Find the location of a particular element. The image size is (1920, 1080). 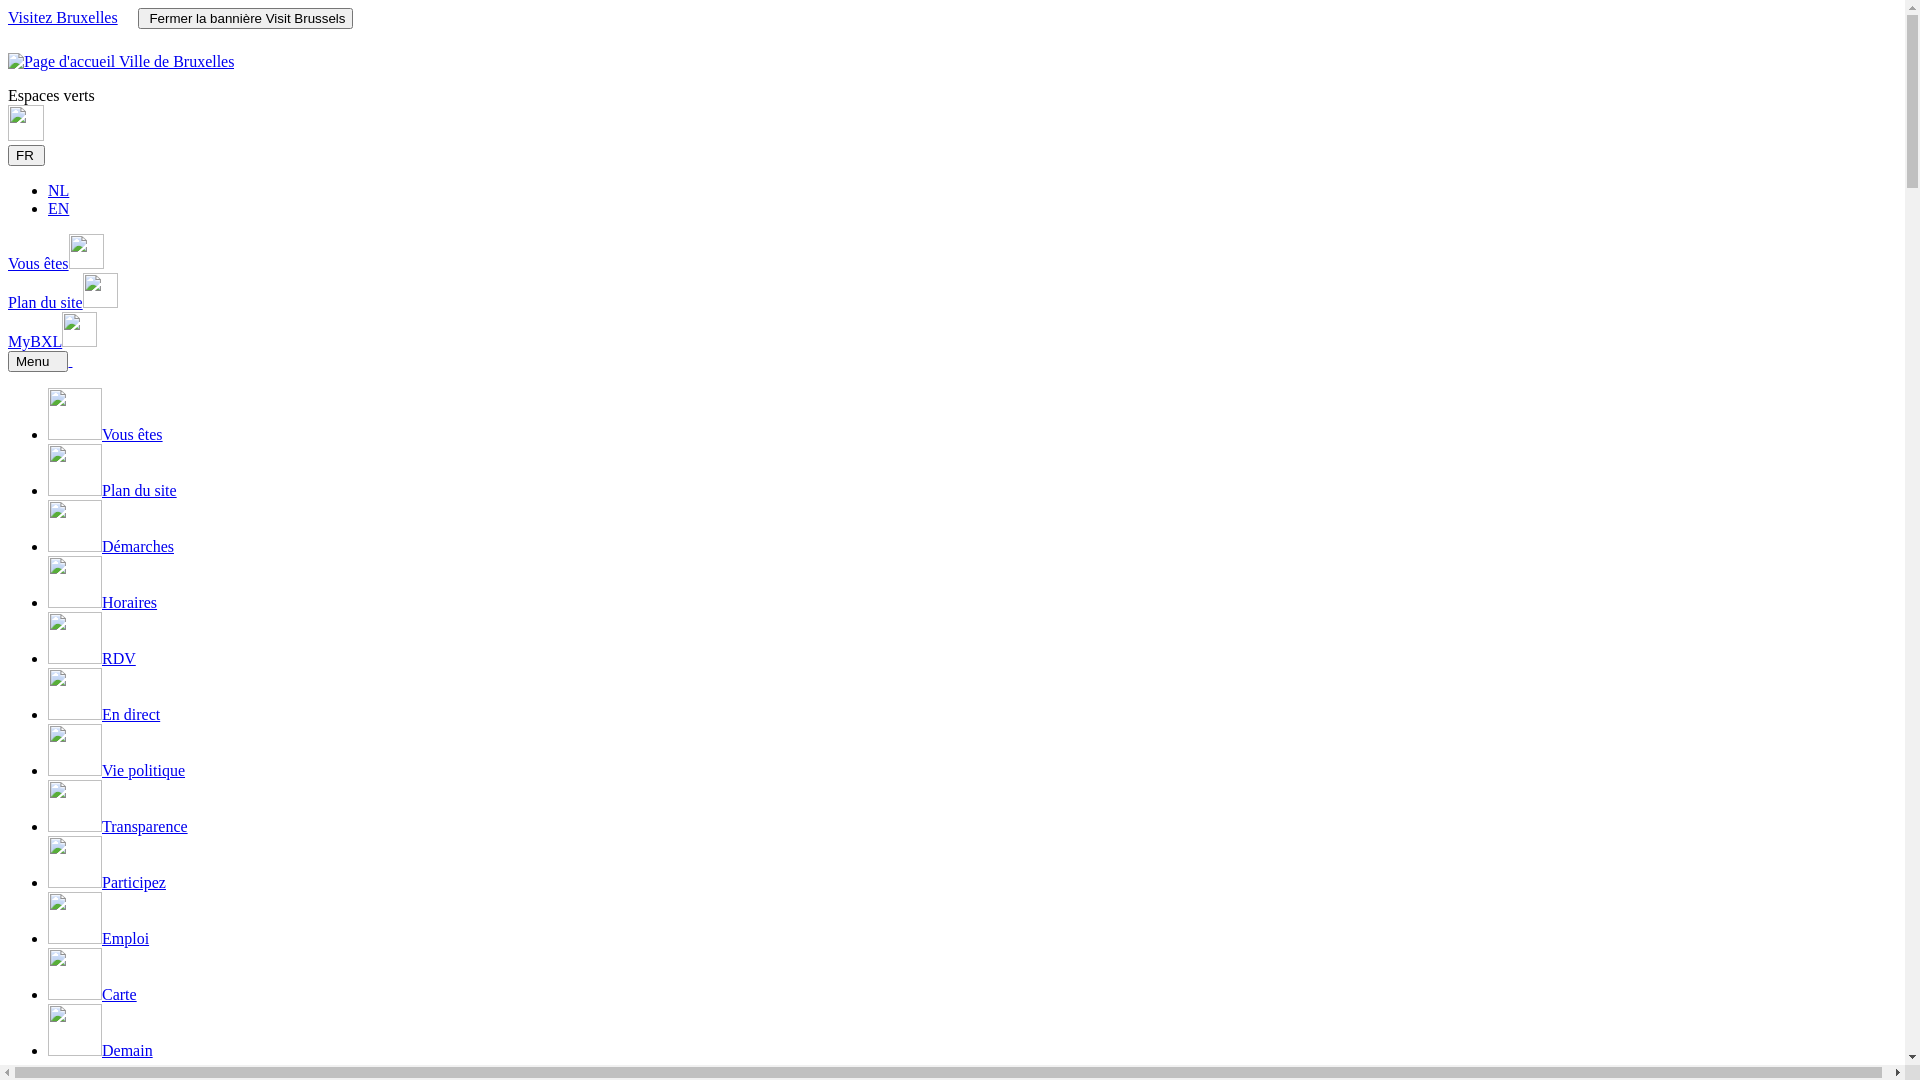

FR  is located at coordinates (26, 156).